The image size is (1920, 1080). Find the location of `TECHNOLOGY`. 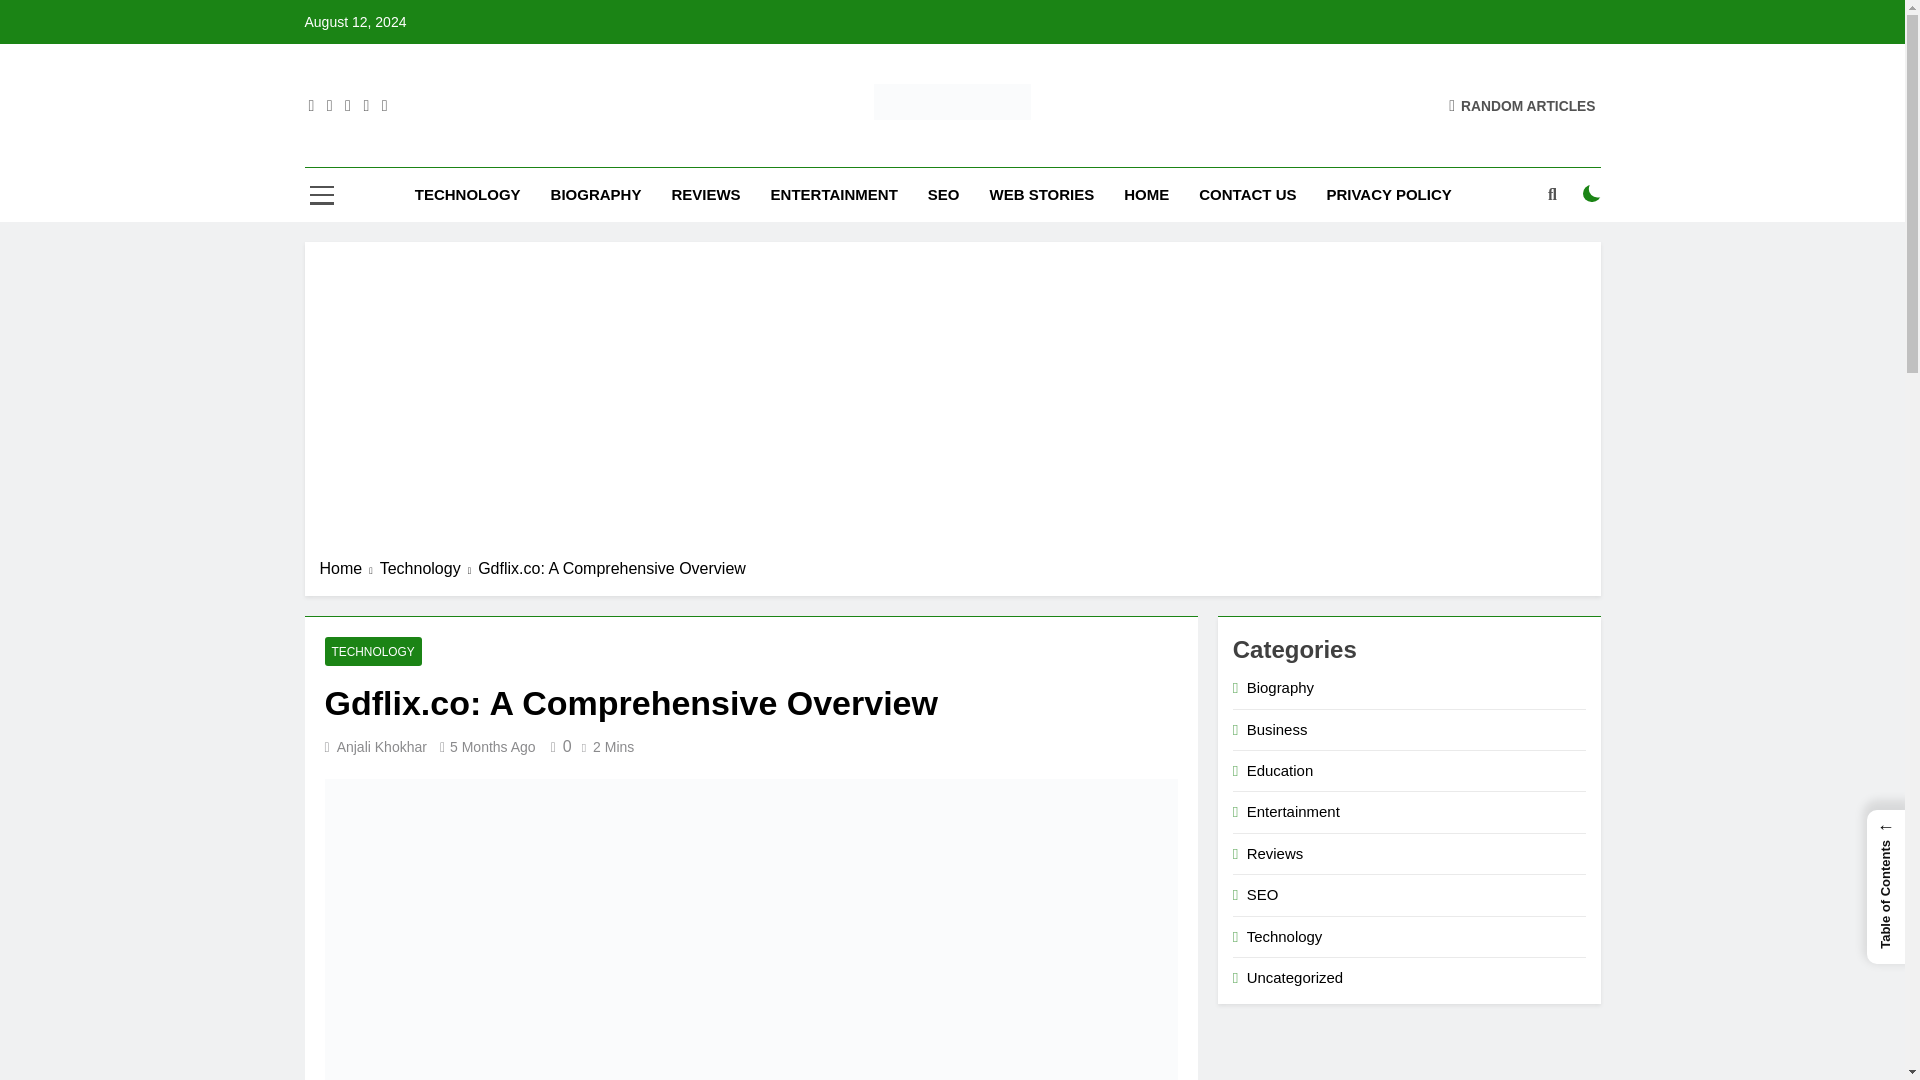

TECHNOLOGY is located at coordinates (372, 652).